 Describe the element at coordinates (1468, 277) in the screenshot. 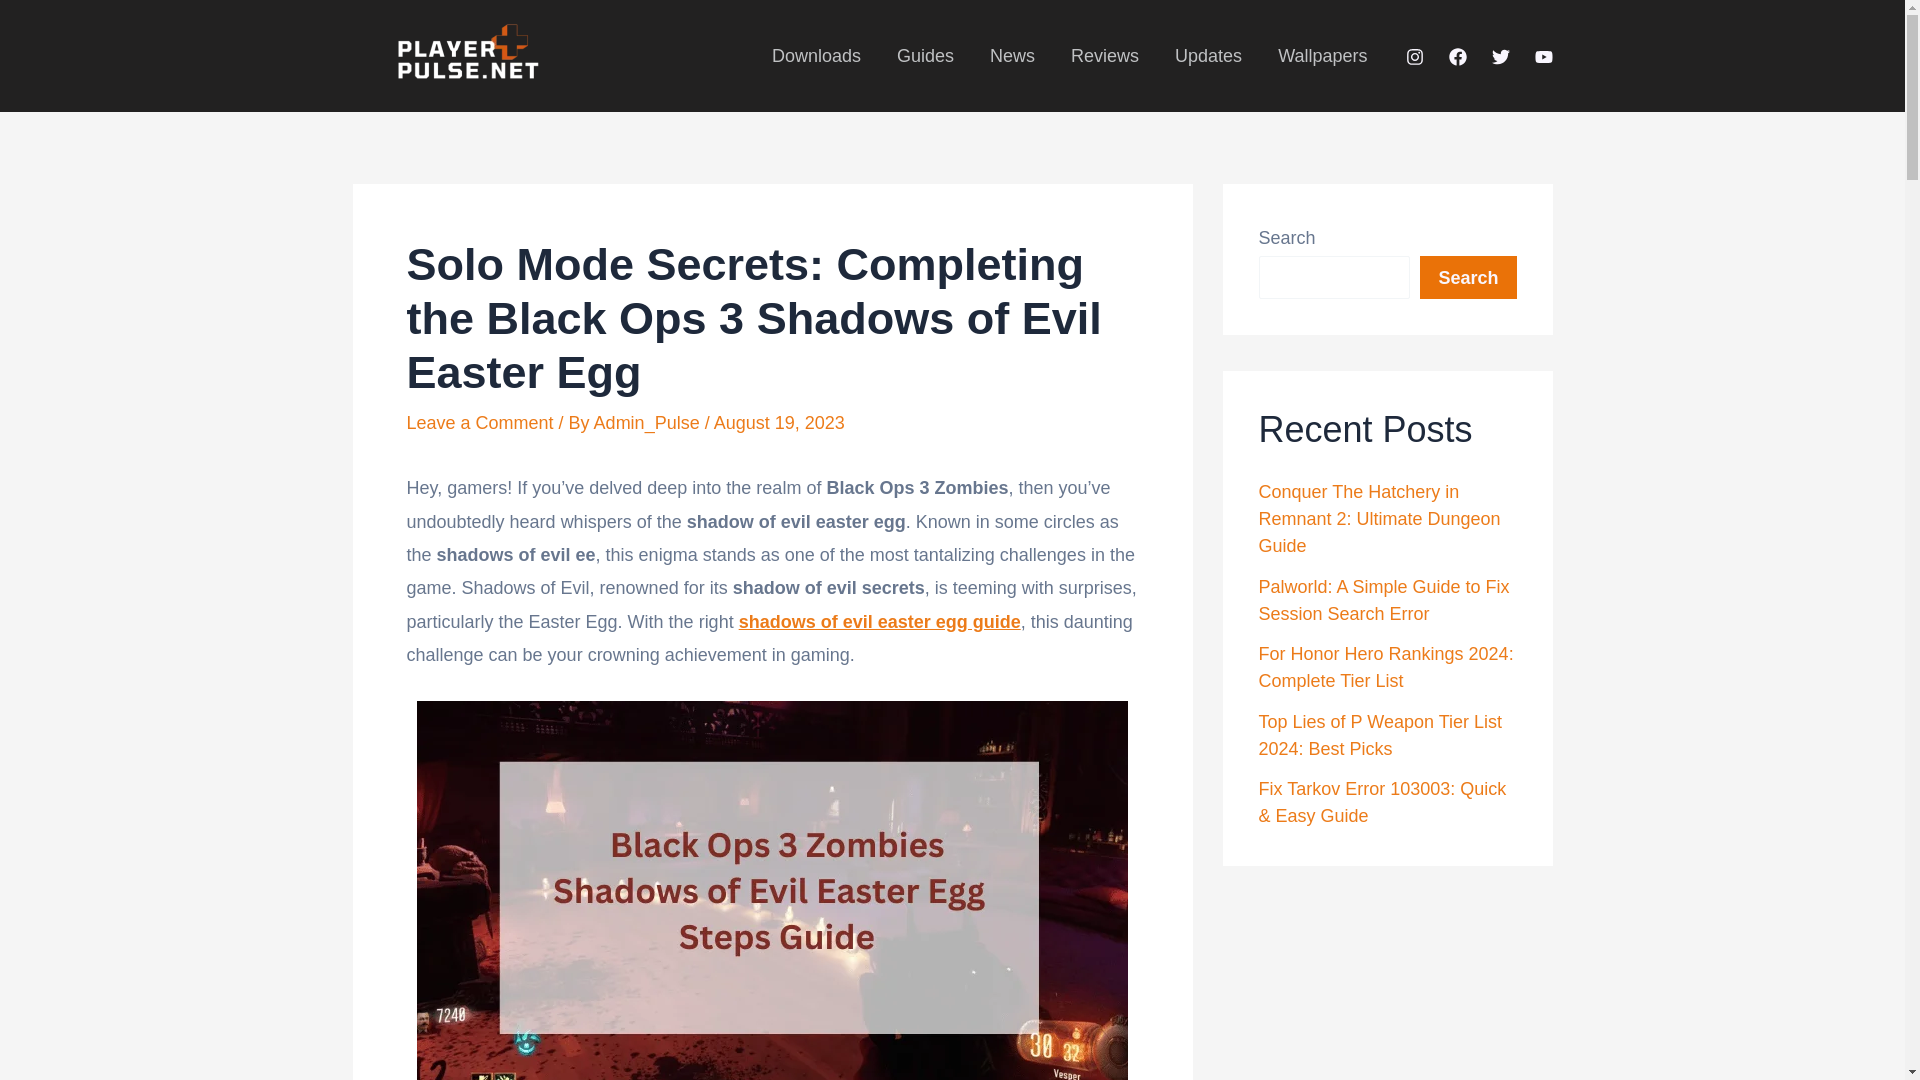

I see `Search` at that location.